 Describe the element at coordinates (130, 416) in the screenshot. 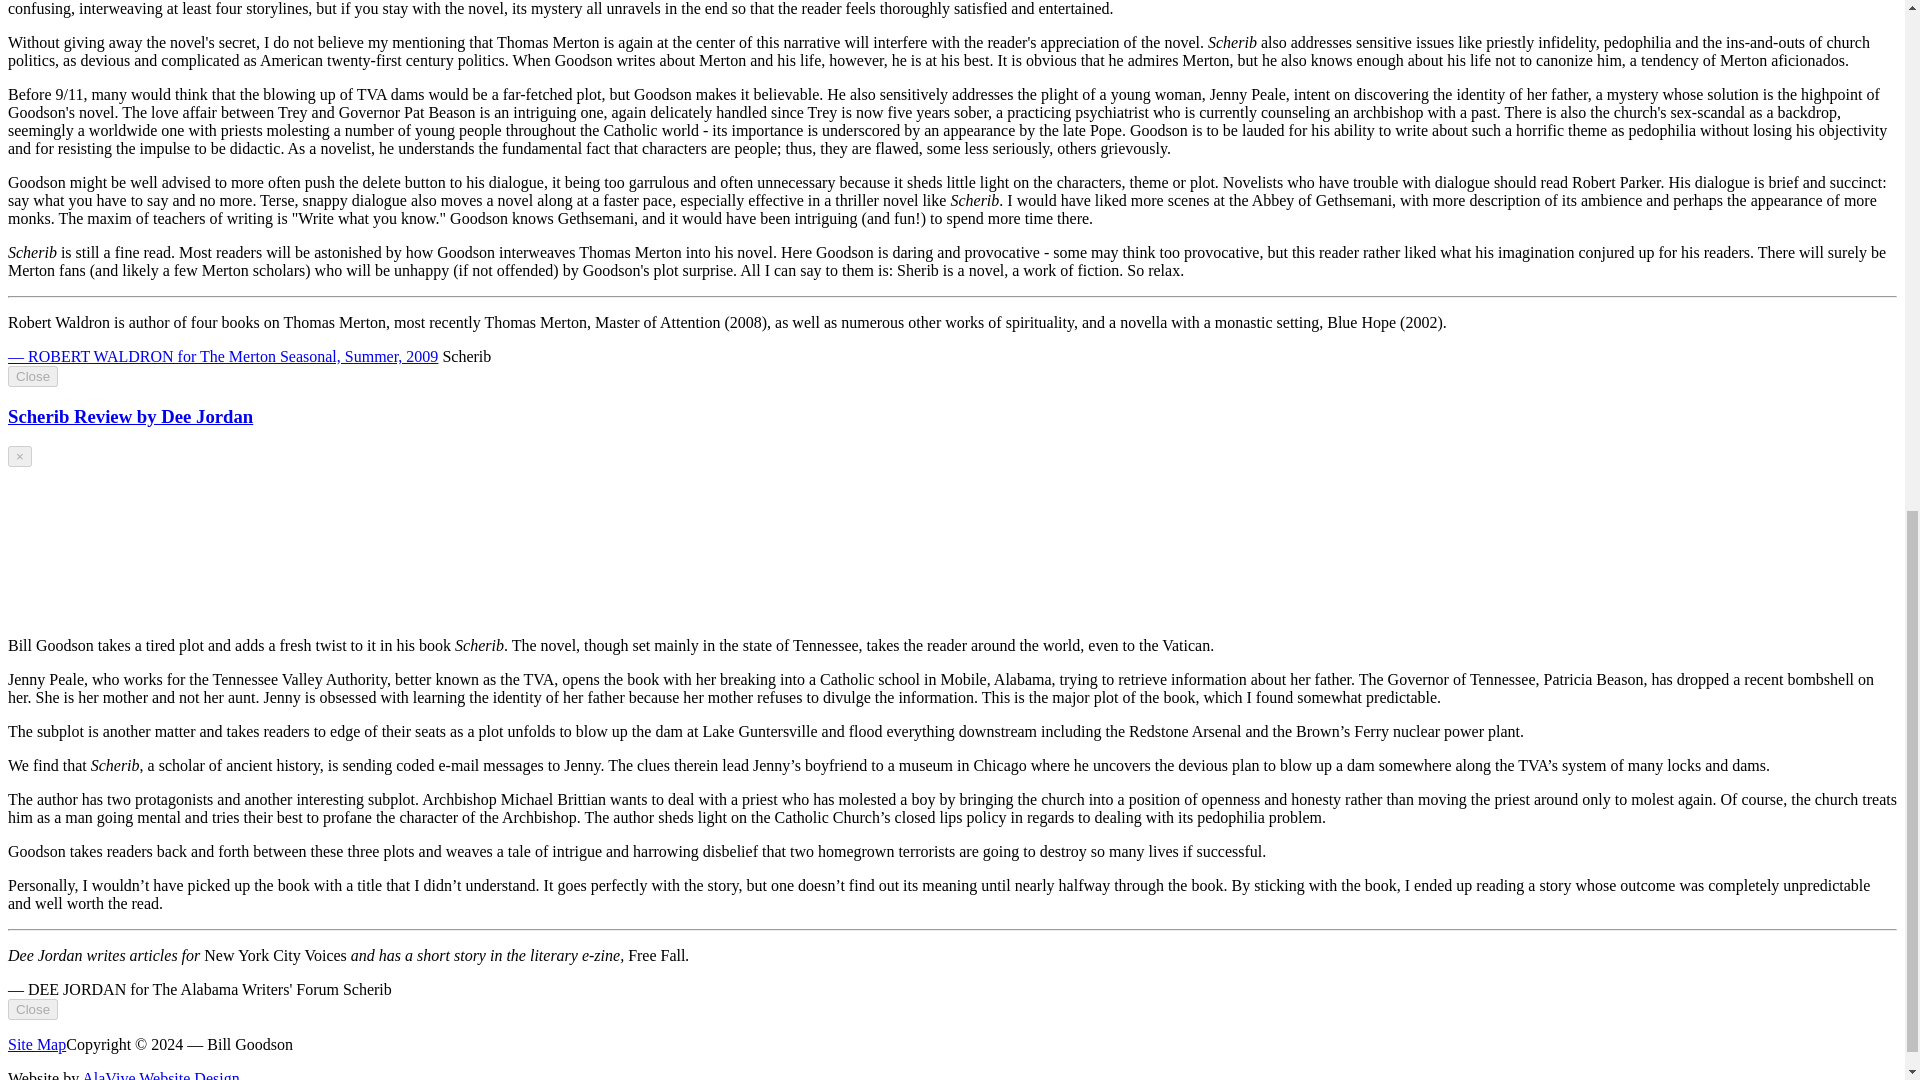

I see `Scherib Review by Dee Jordan` at that location.